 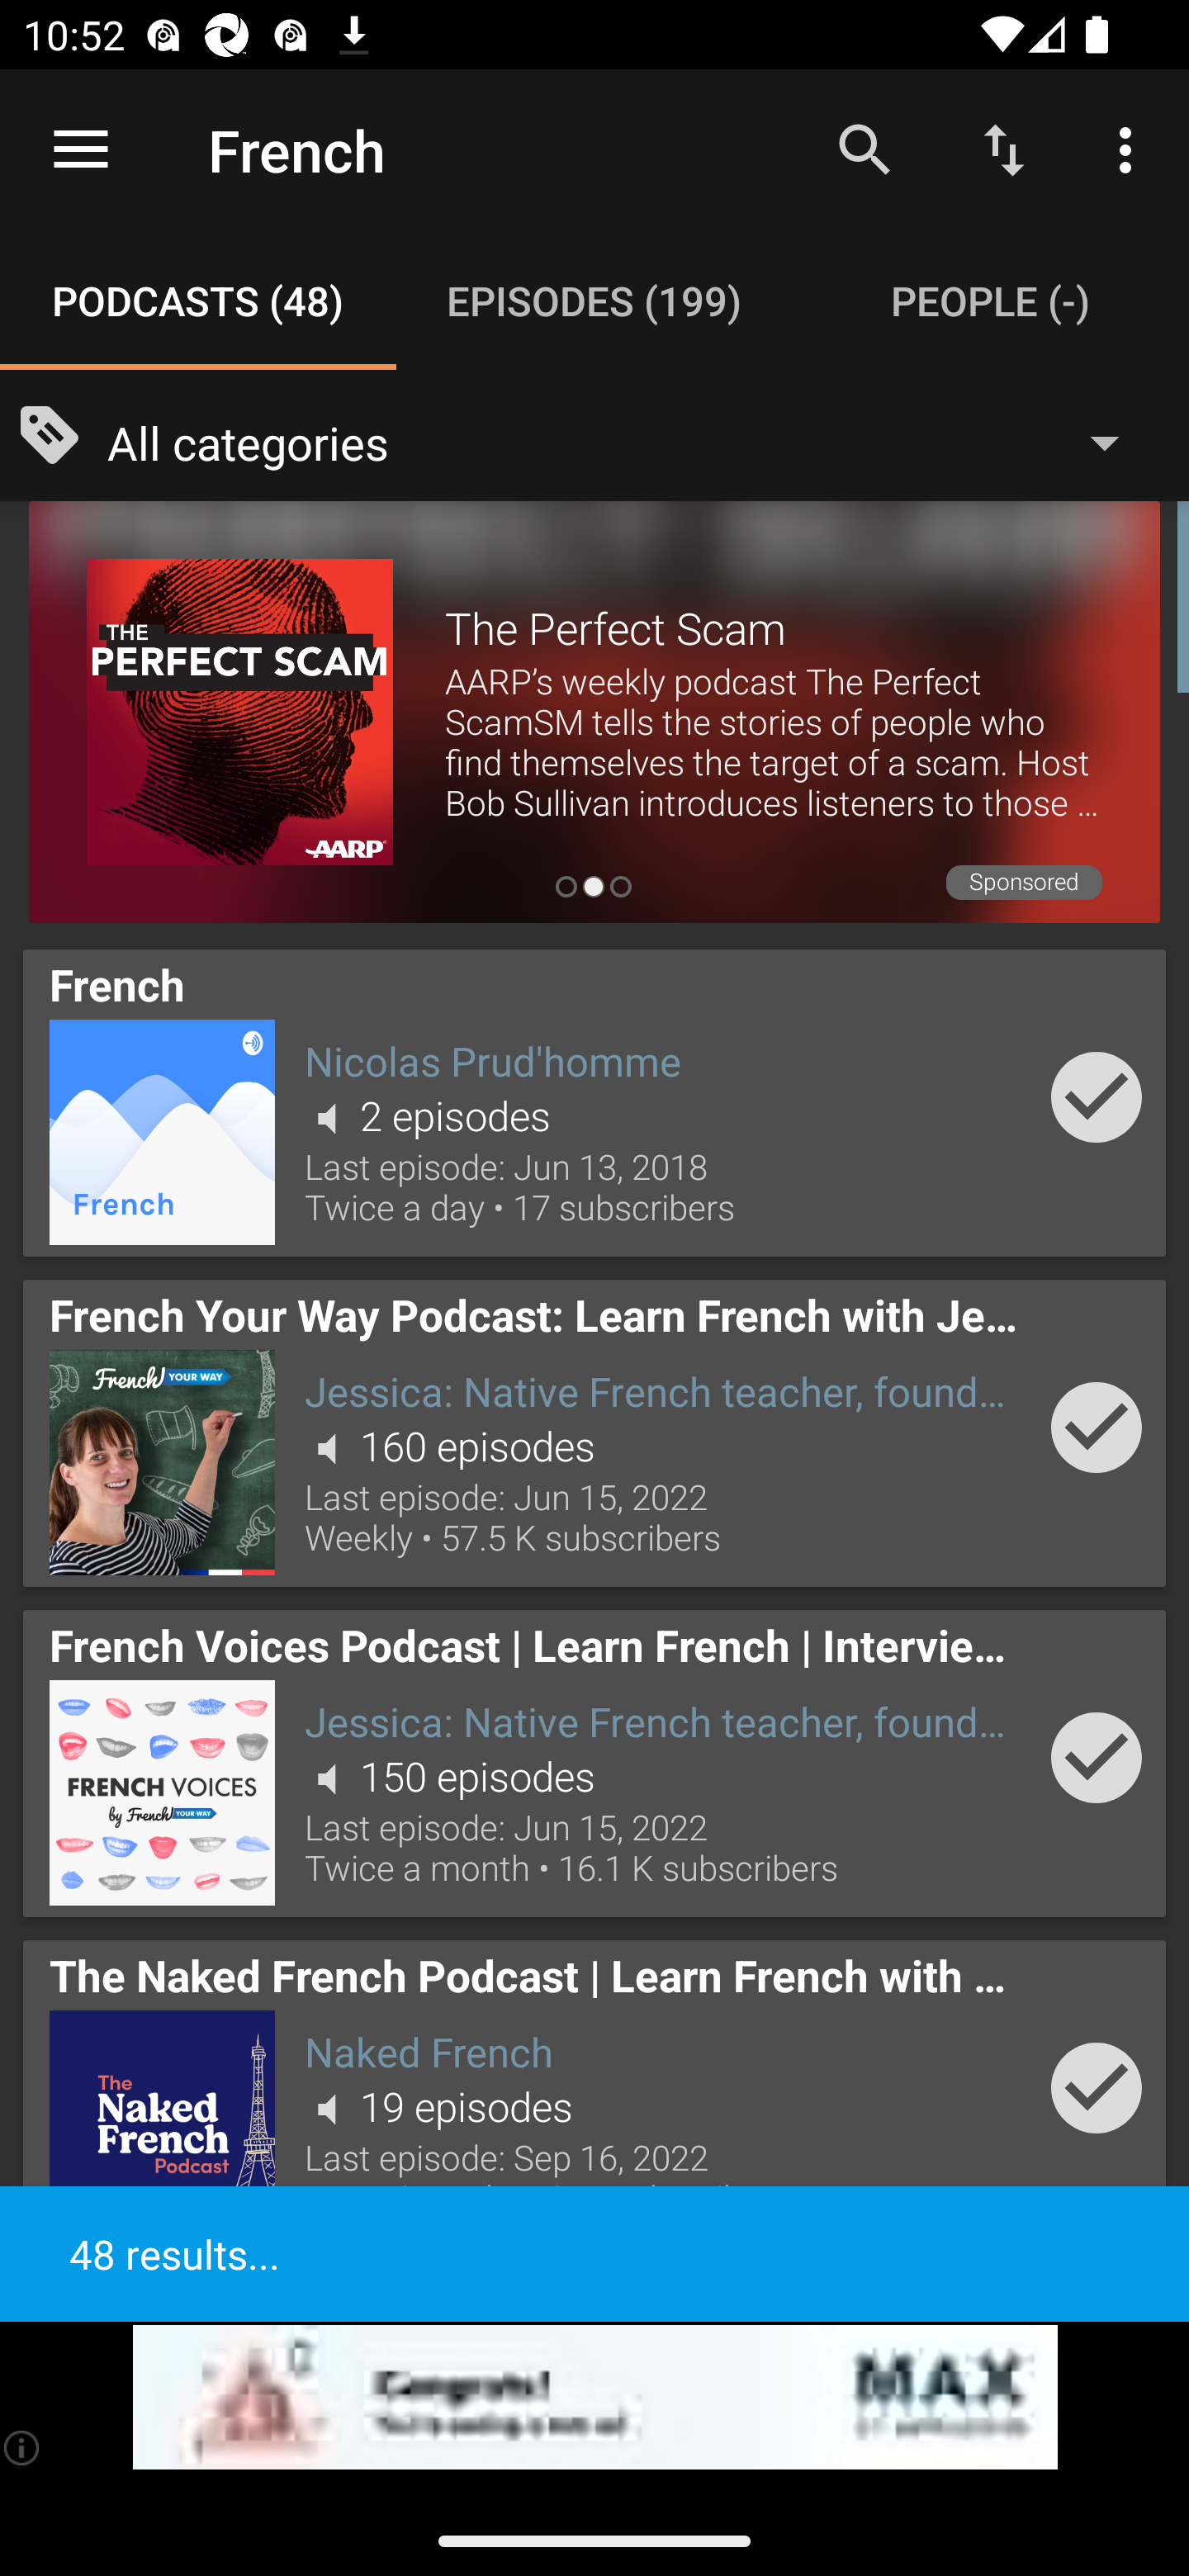 What do you see at coordinates (1097, 2089) in the screenshot?
I see `Add` at bounding box center [1097, 2089].